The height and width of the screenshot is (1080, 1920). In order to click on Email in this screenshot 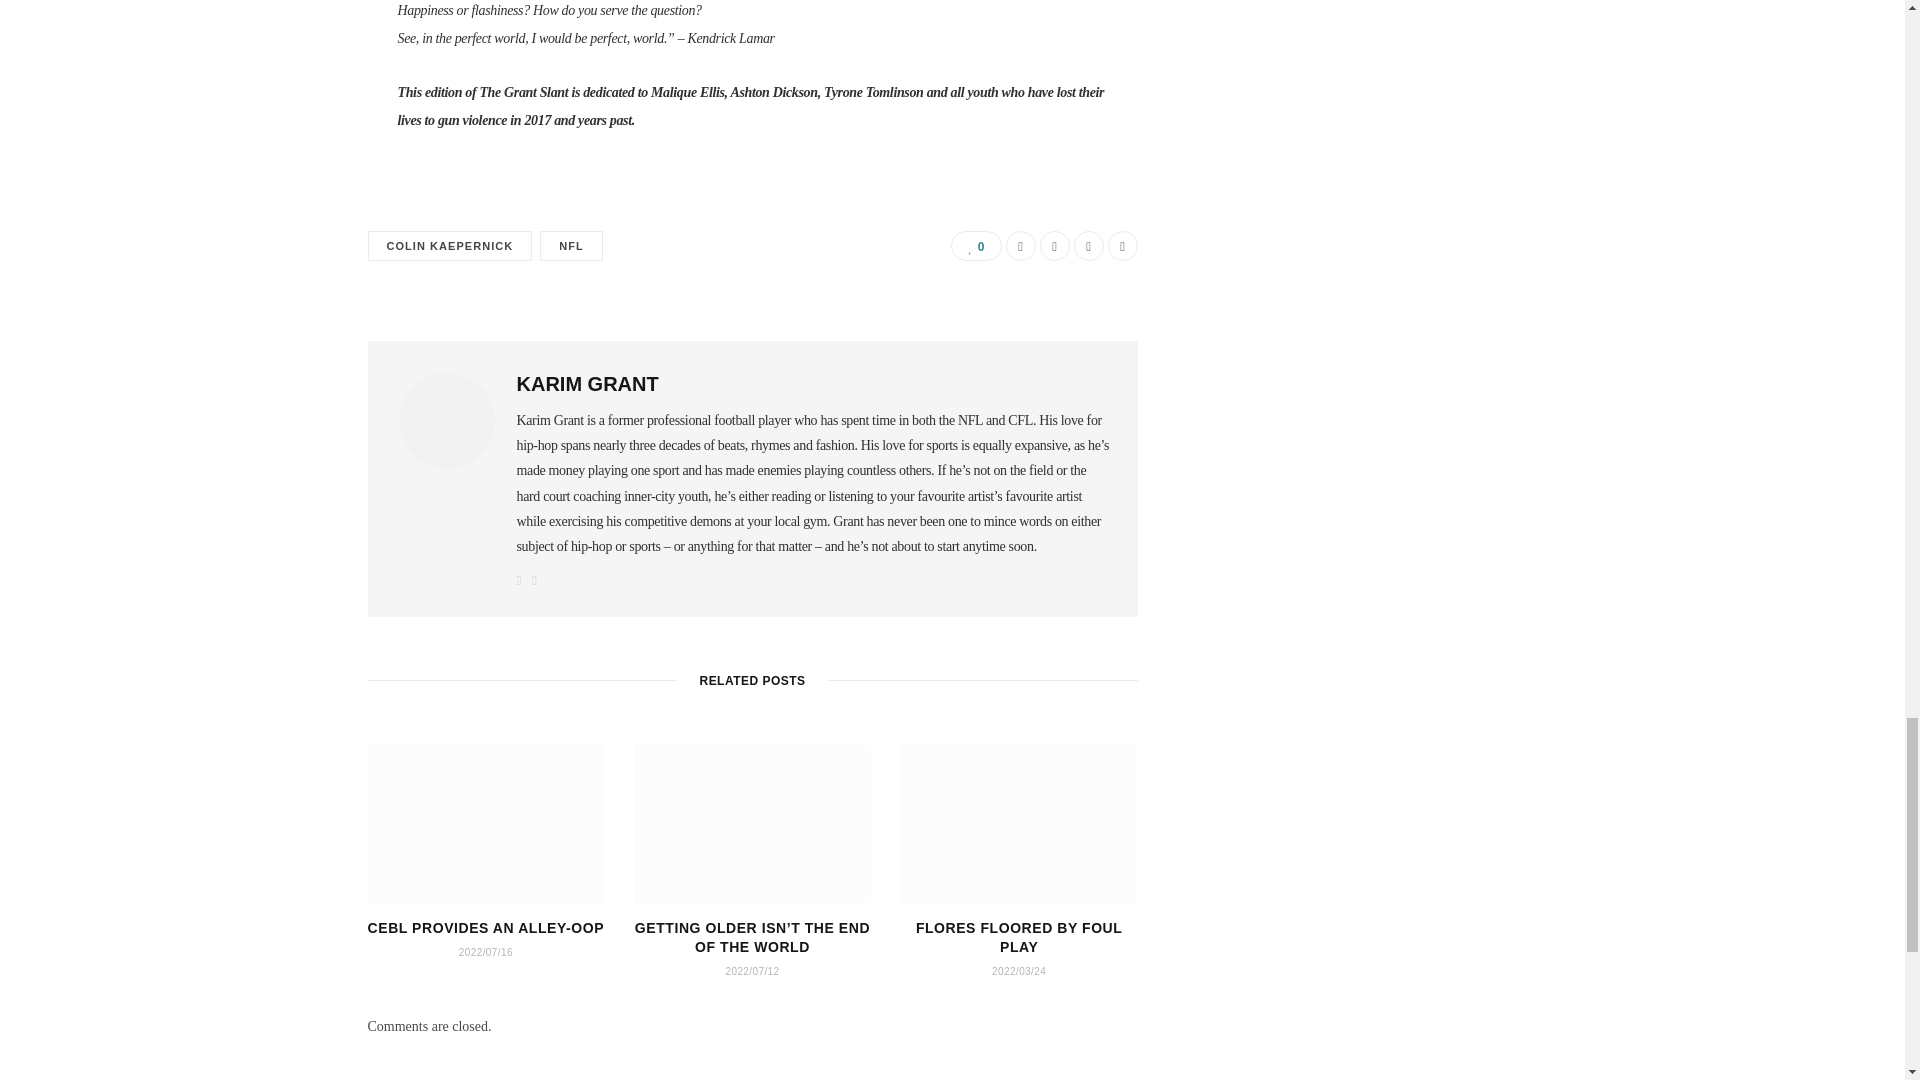, I will do `click(1122, 246)`.